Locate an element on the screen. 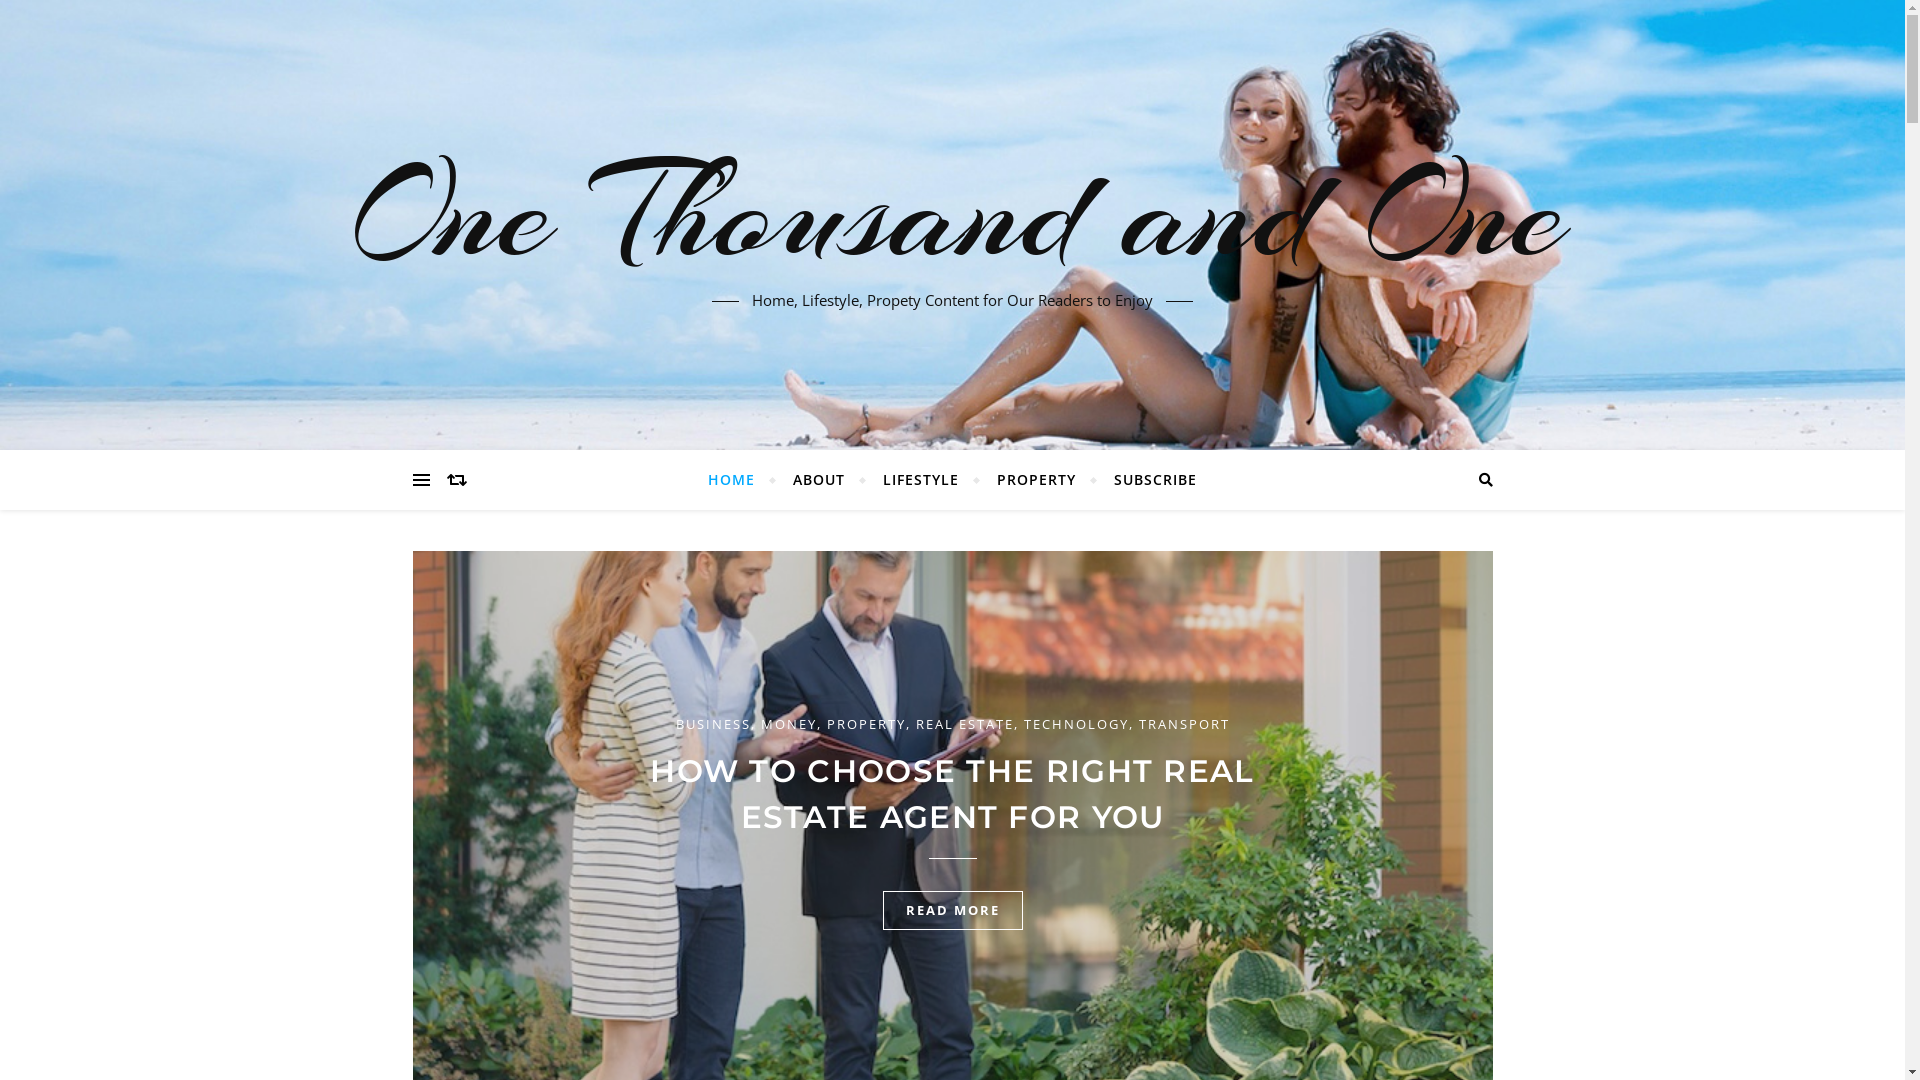 The height and width of the screenshot is (1080, 1920). HOME is located at coordinates (740, 480).